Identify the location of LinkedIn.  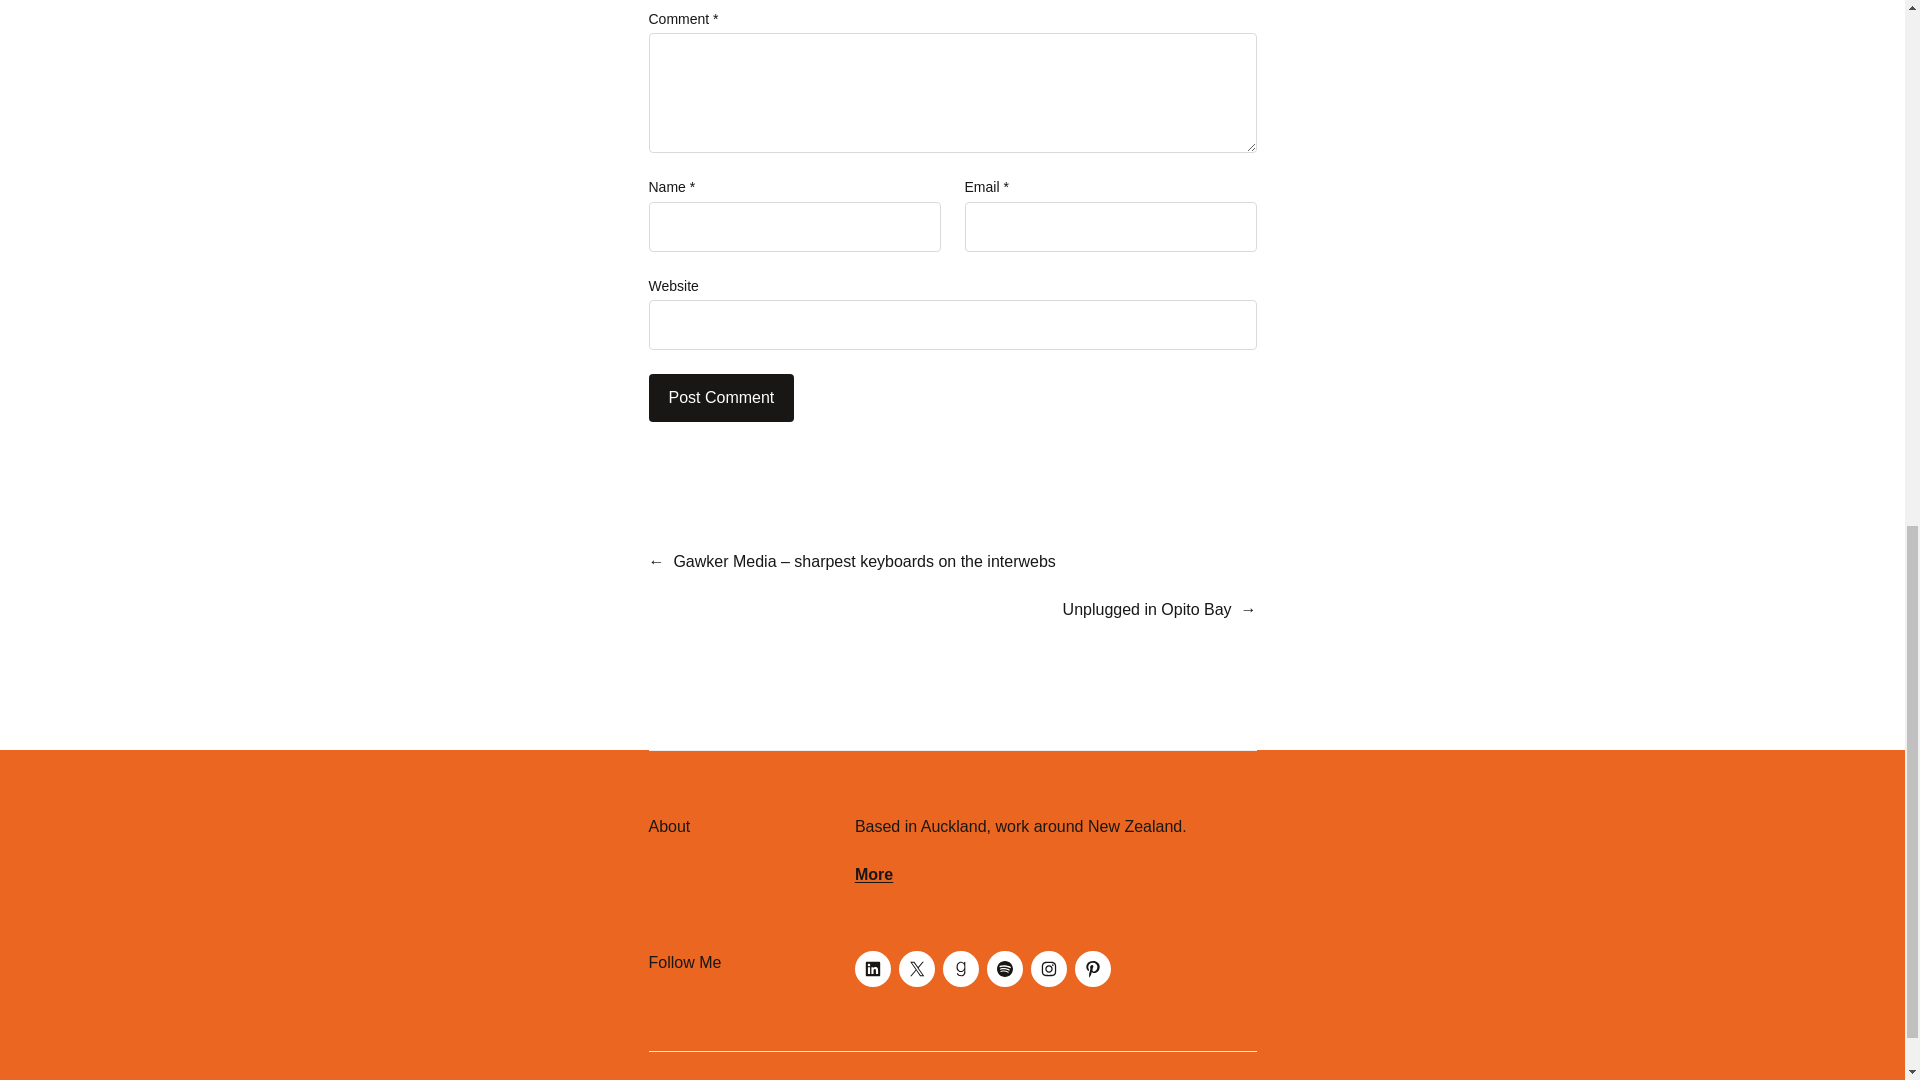
(872, 969).